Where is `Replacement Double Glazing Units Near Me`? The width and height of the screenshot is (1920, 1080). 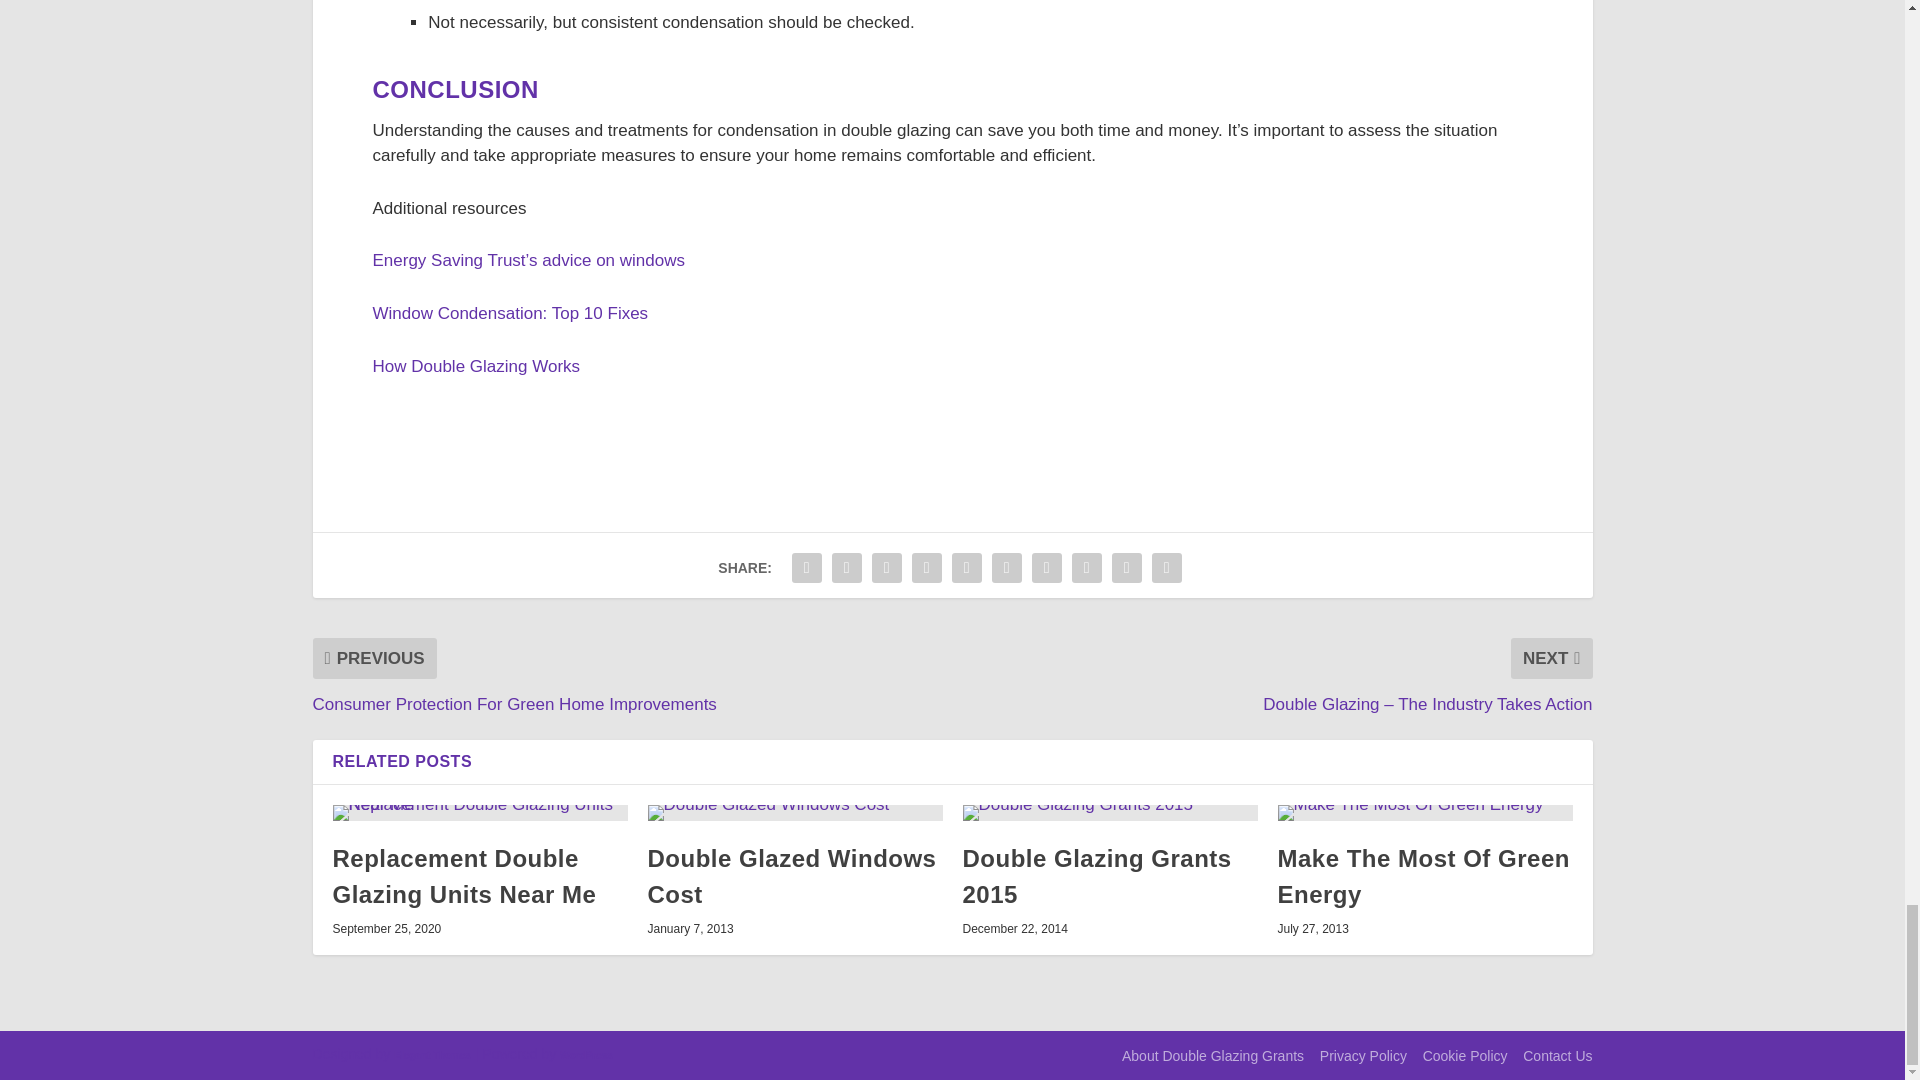 Replacement Double Glazing Units Near Me is located at coordinates (464, 876).